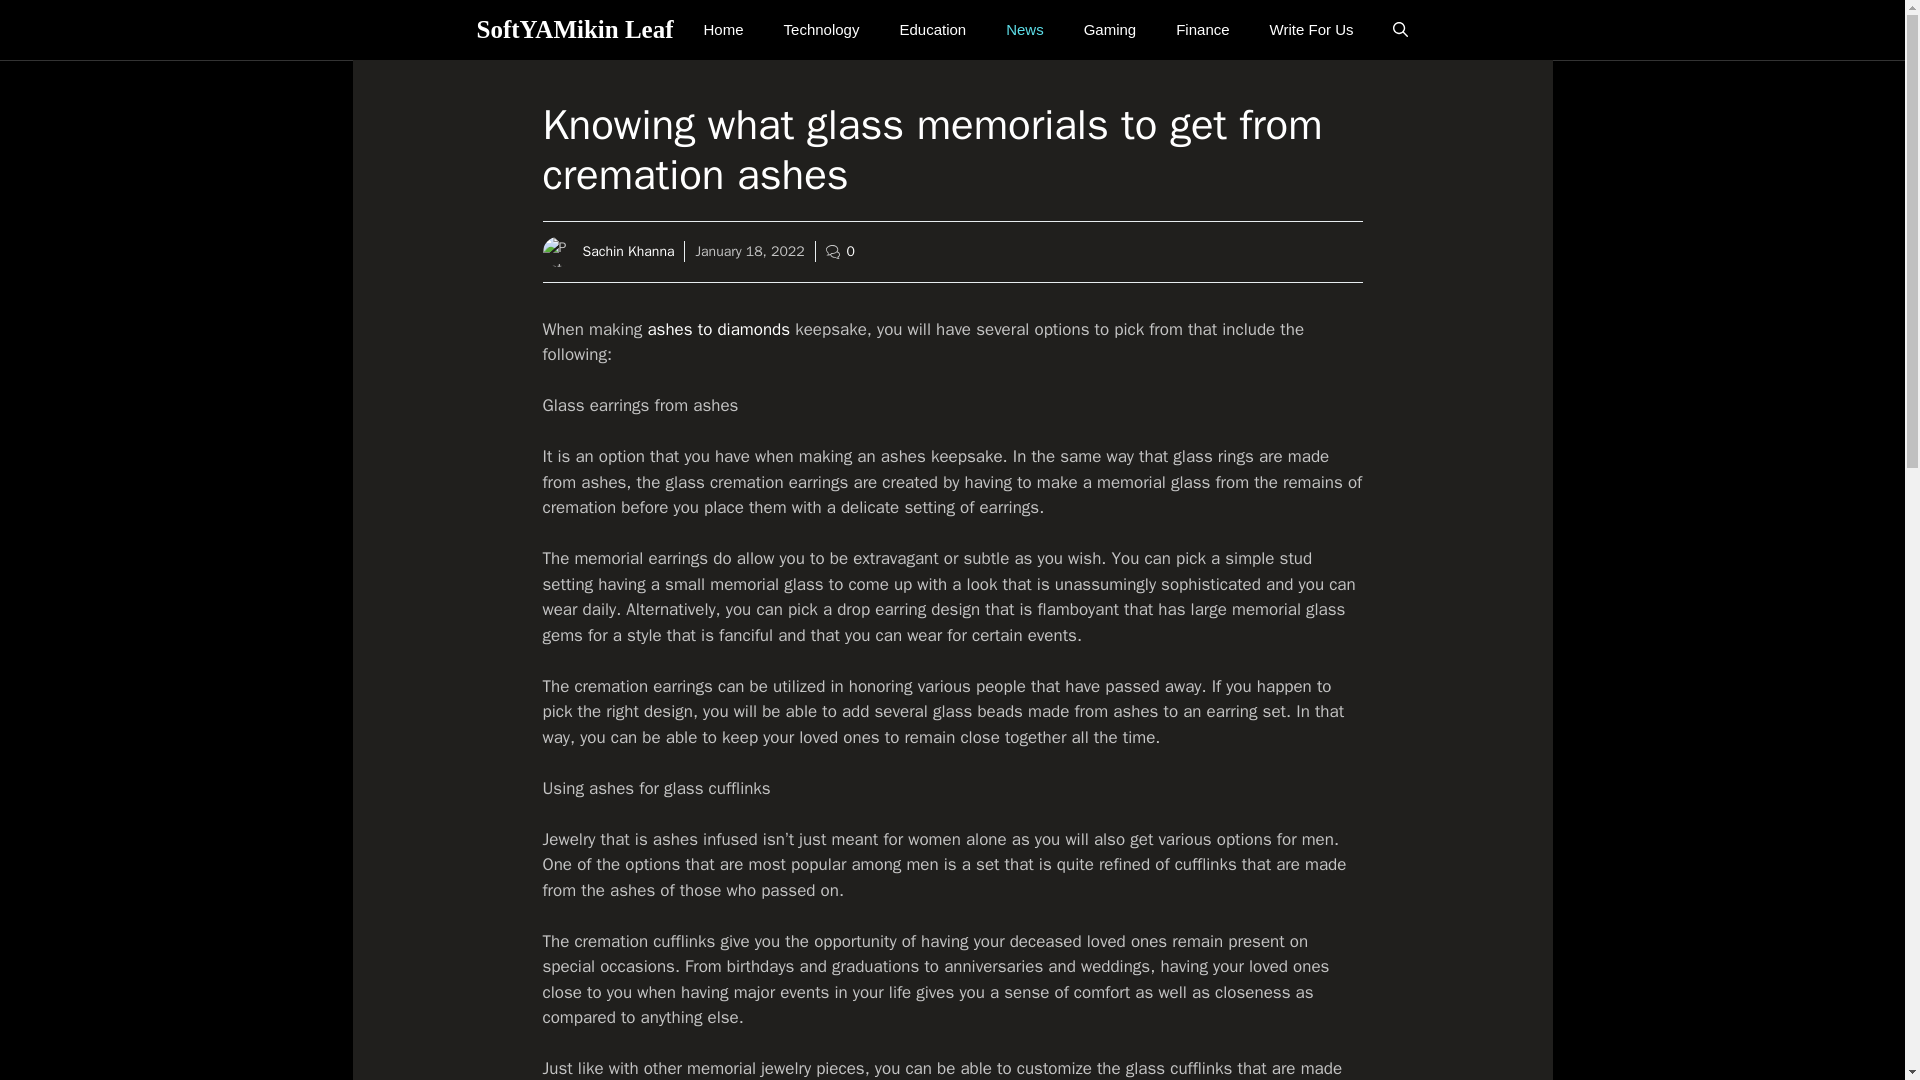 The width and height of the screenshot is (1920, 1080). Describe the element at coordinates (932, 30) in the screenshot. I see `Education` at that location.